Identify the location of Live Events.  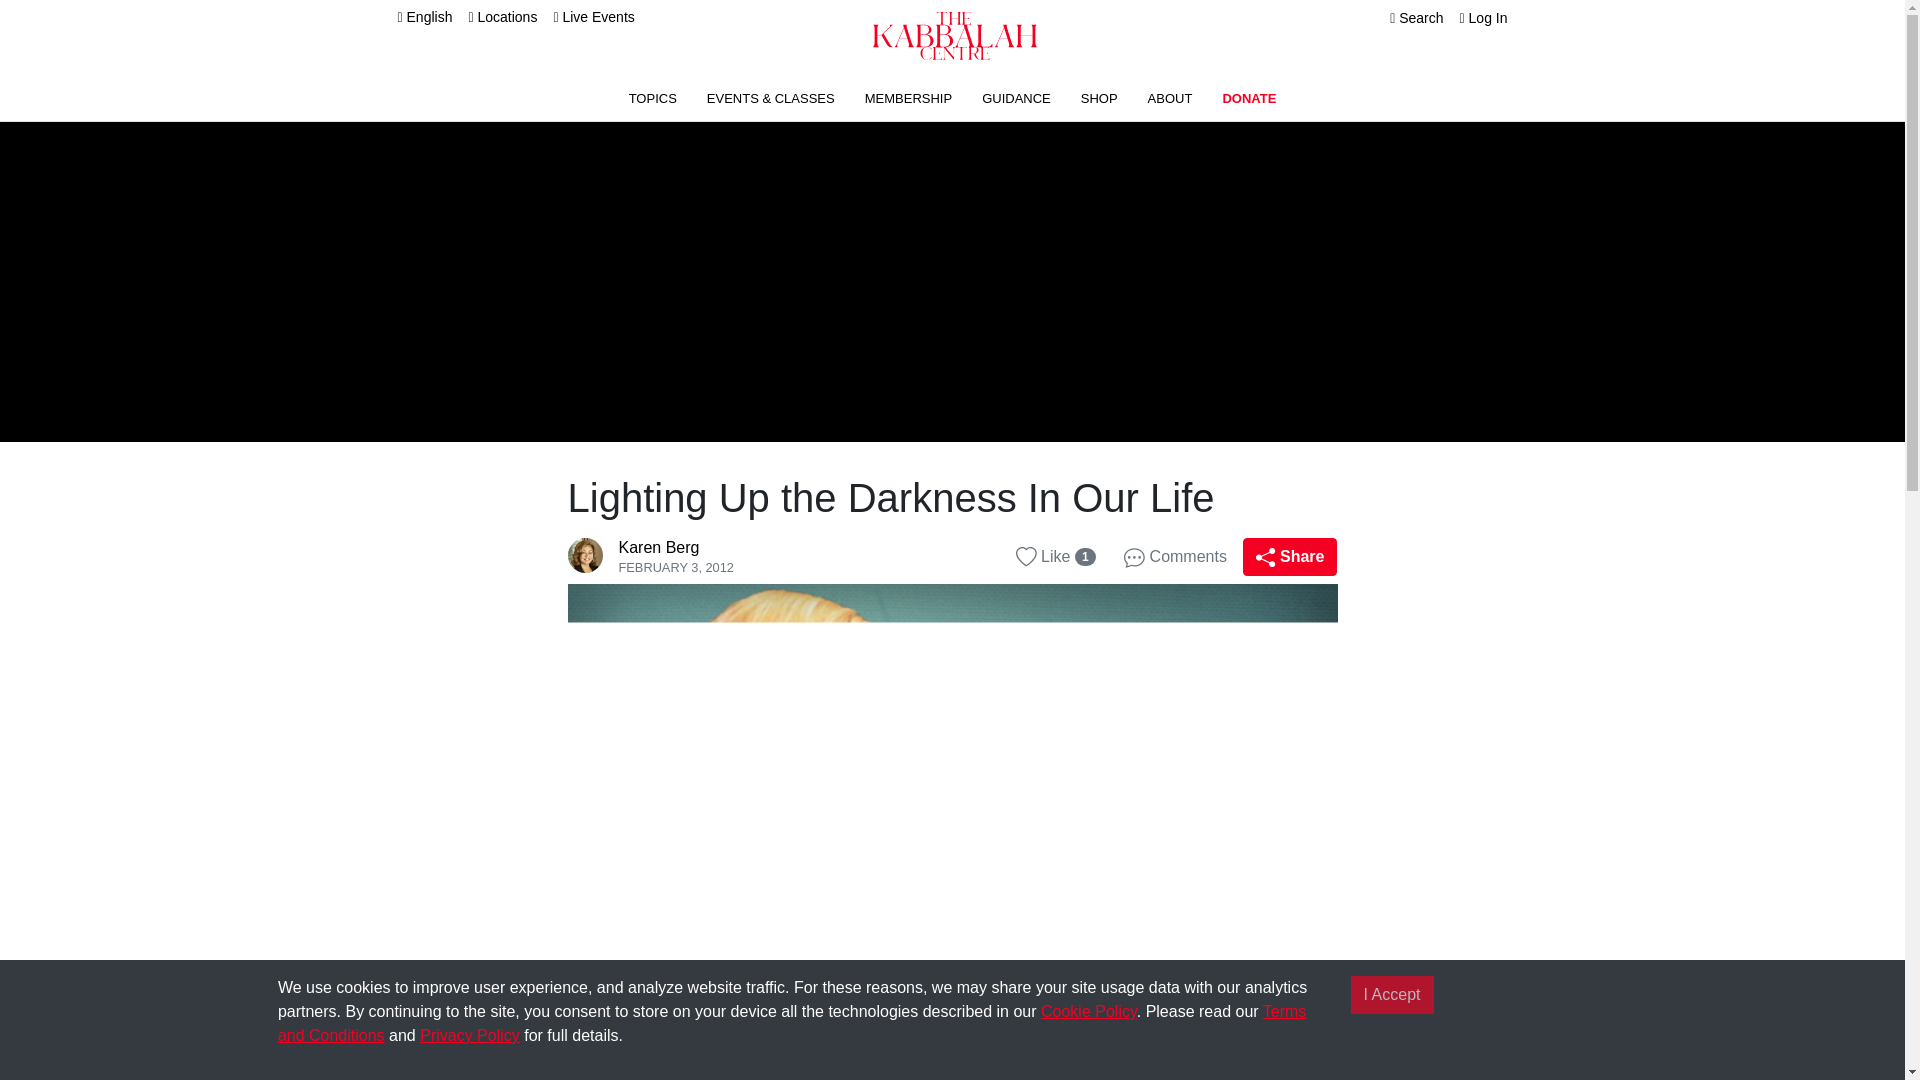
(592, 16).